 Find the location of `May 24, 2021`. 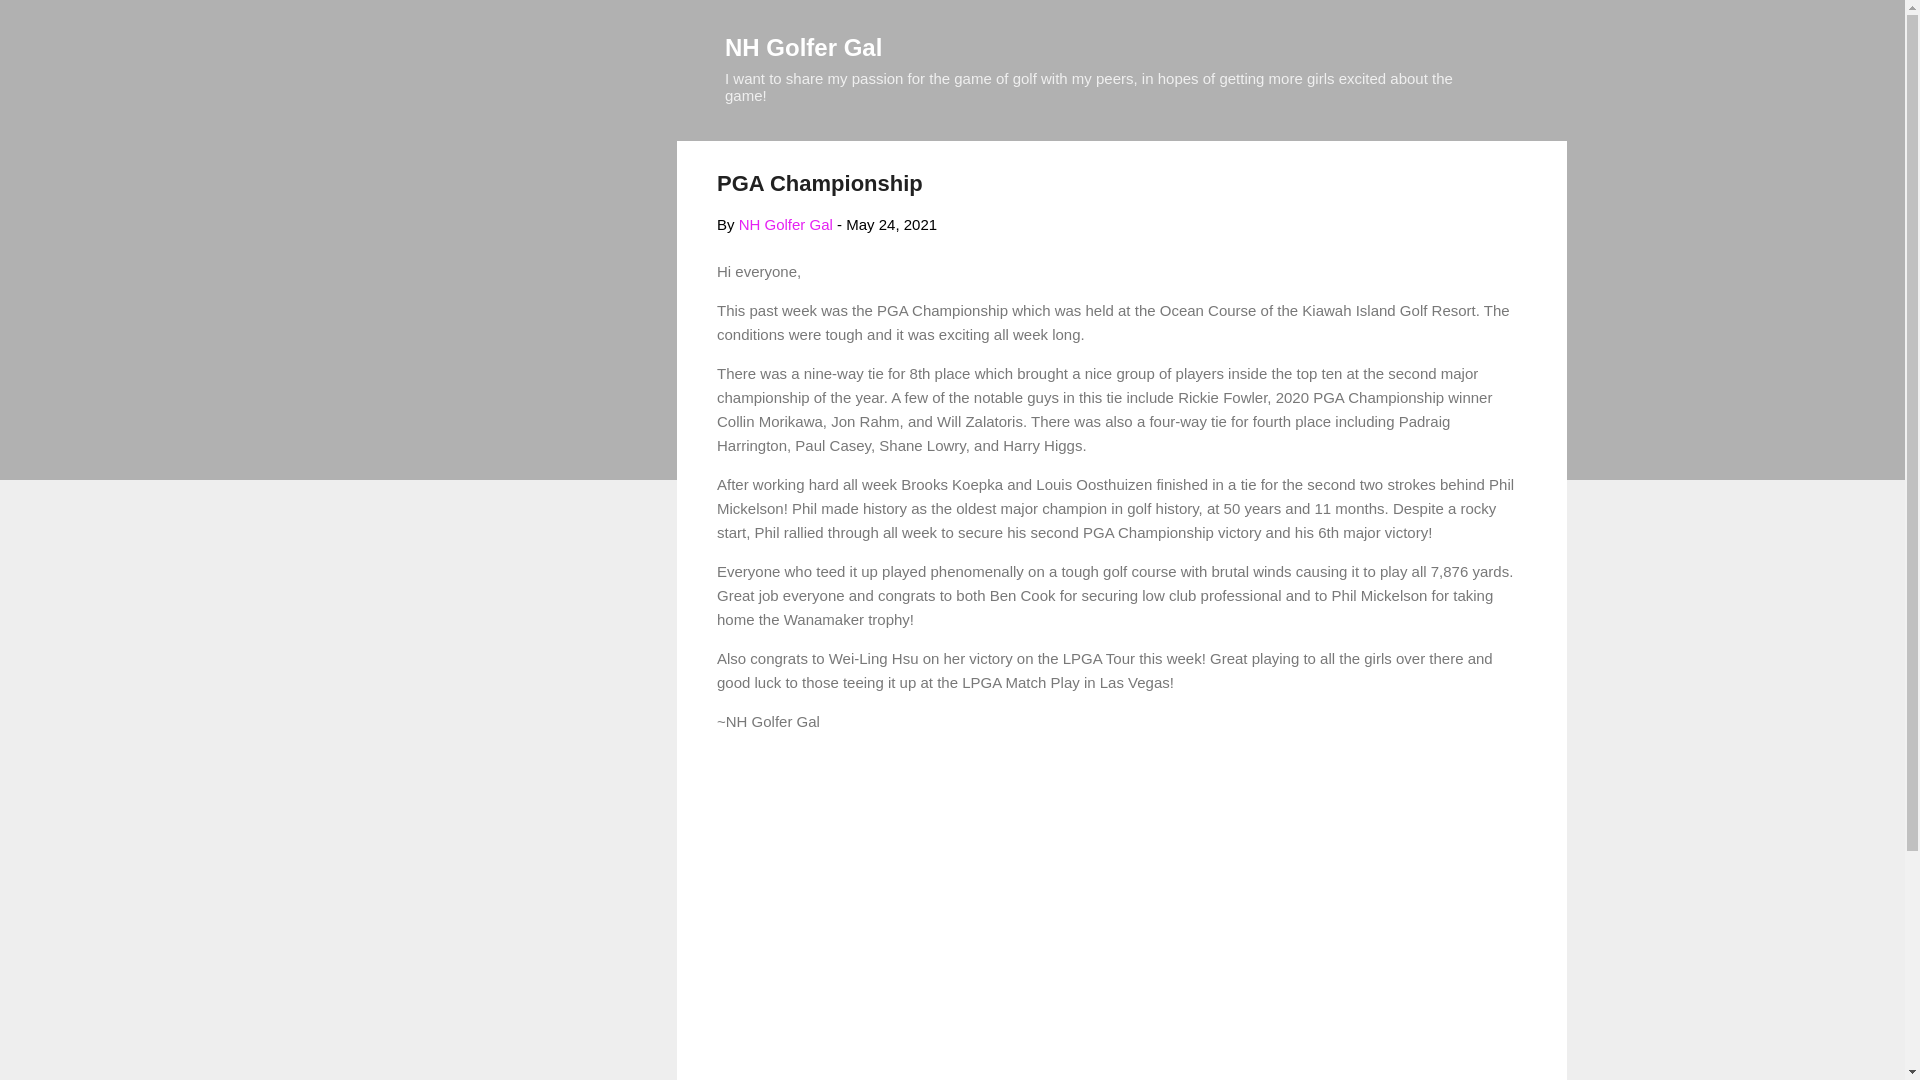

May 24, 2021 is located at coordinates (891, 224).